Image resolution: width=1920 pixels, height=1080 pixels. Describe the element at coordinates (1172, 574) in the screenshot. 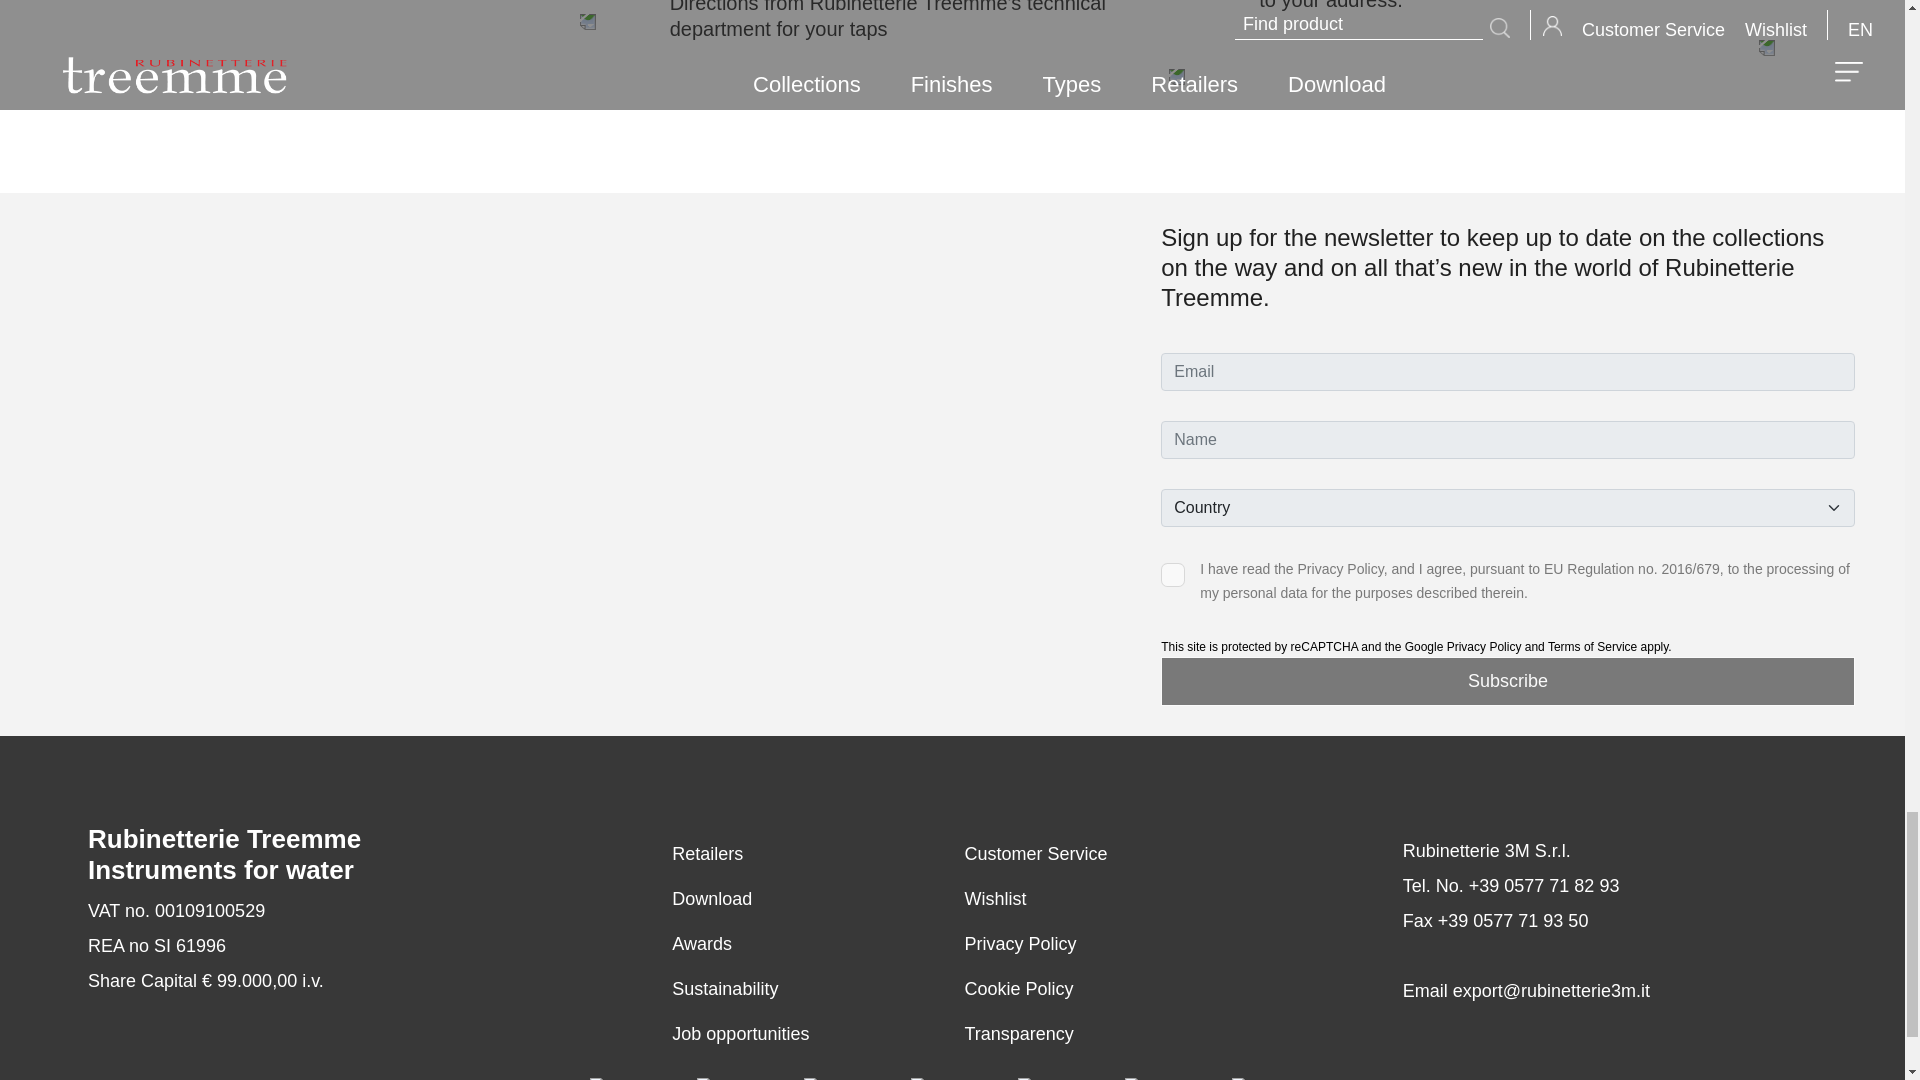

I see `on` at that location.